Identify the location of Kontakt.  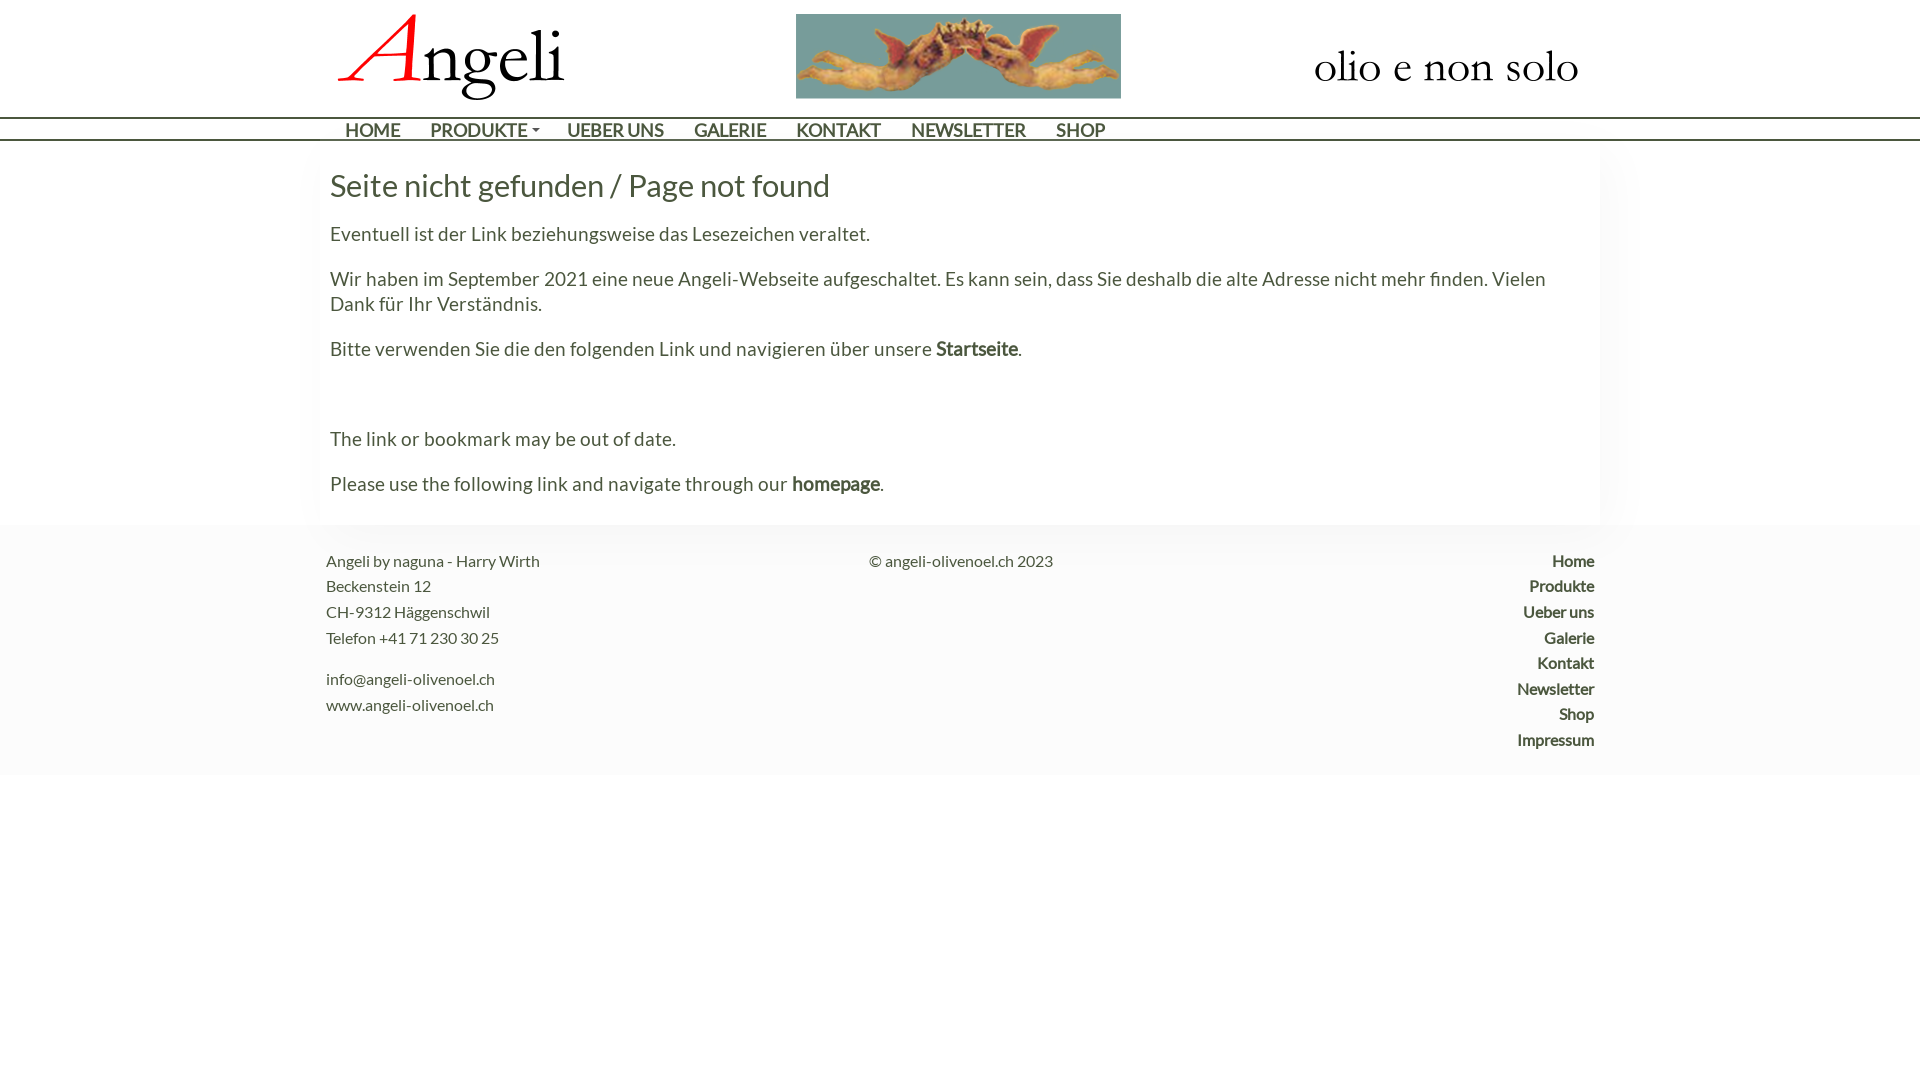
(1566, 662).